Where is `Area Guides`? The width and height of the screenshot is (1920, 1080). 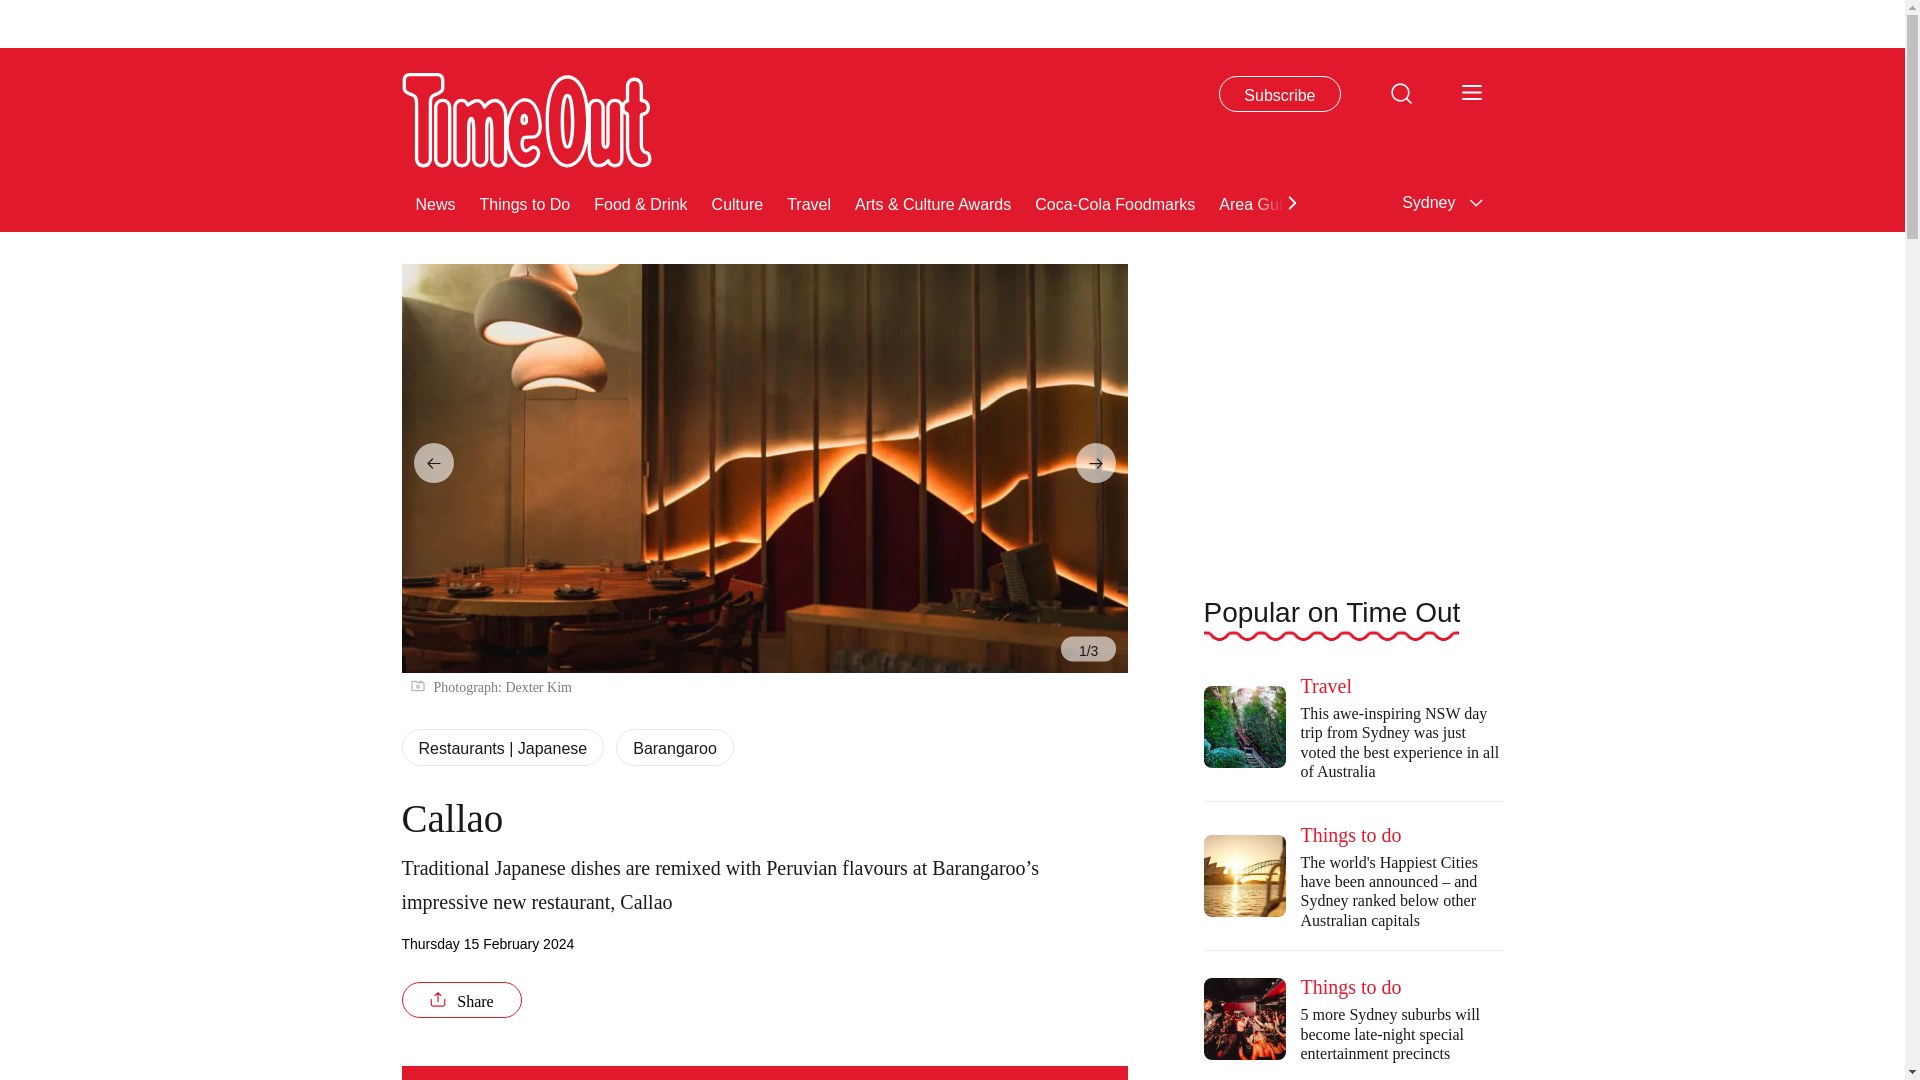 Area Guides is located at coordinates (1263, 202).